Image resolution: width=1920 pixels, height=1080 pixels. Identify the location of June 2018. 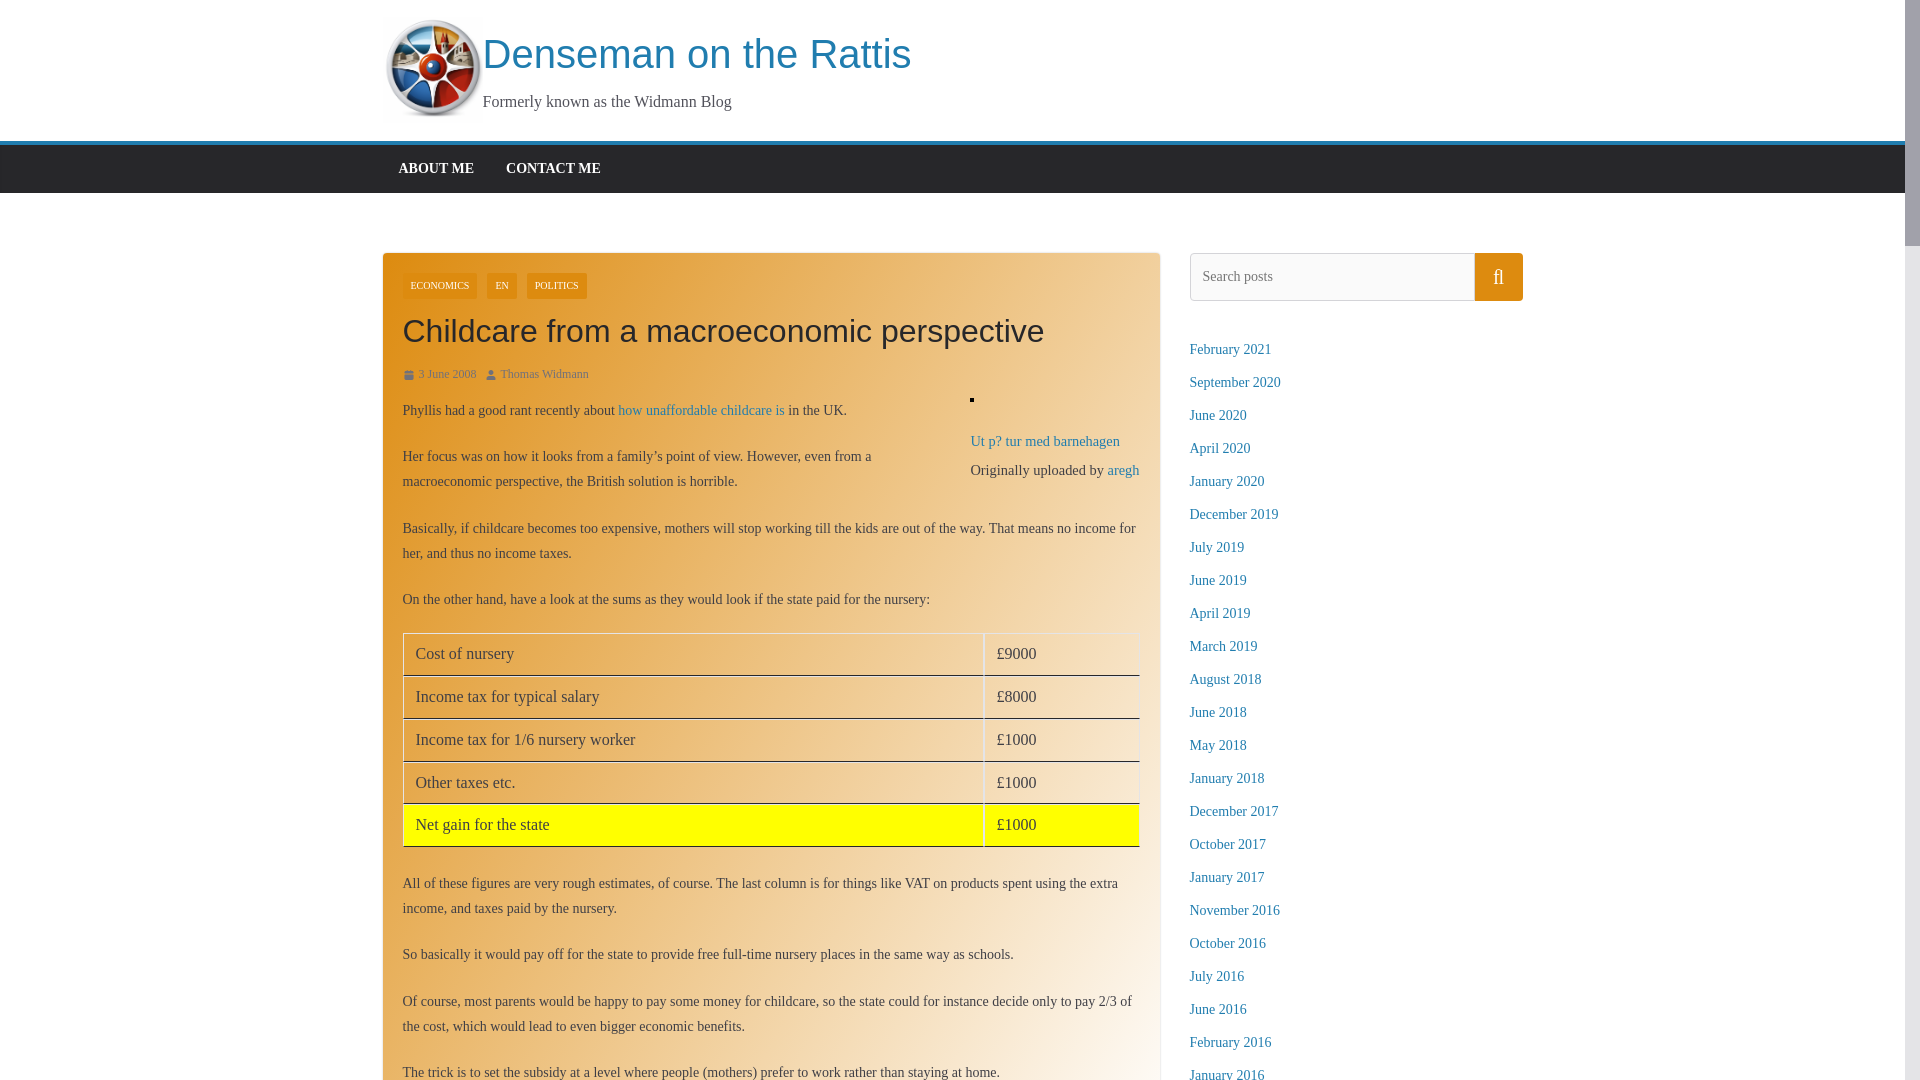
(1218, 712).